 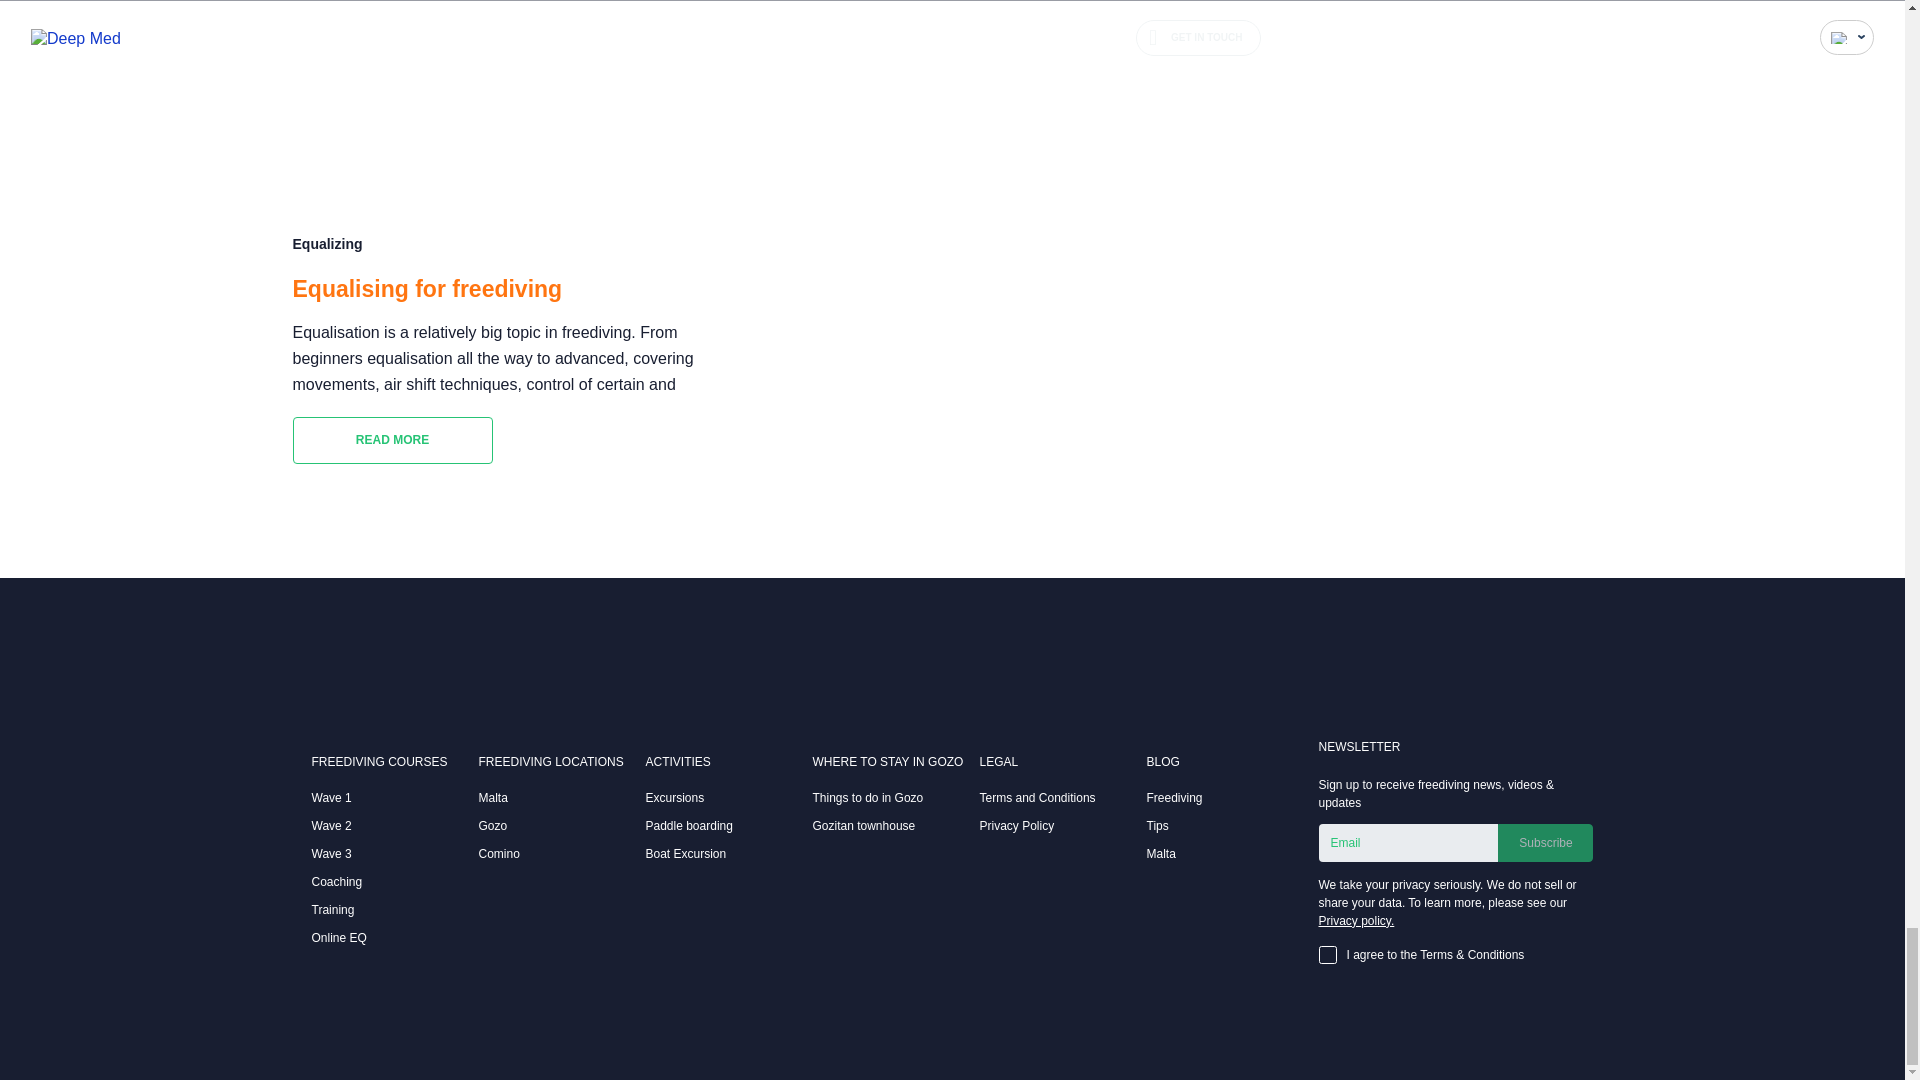 What do you see at coordinates (373, 725) in the screenshot?
I see `Deep Med` at bounding box center [373, 725].